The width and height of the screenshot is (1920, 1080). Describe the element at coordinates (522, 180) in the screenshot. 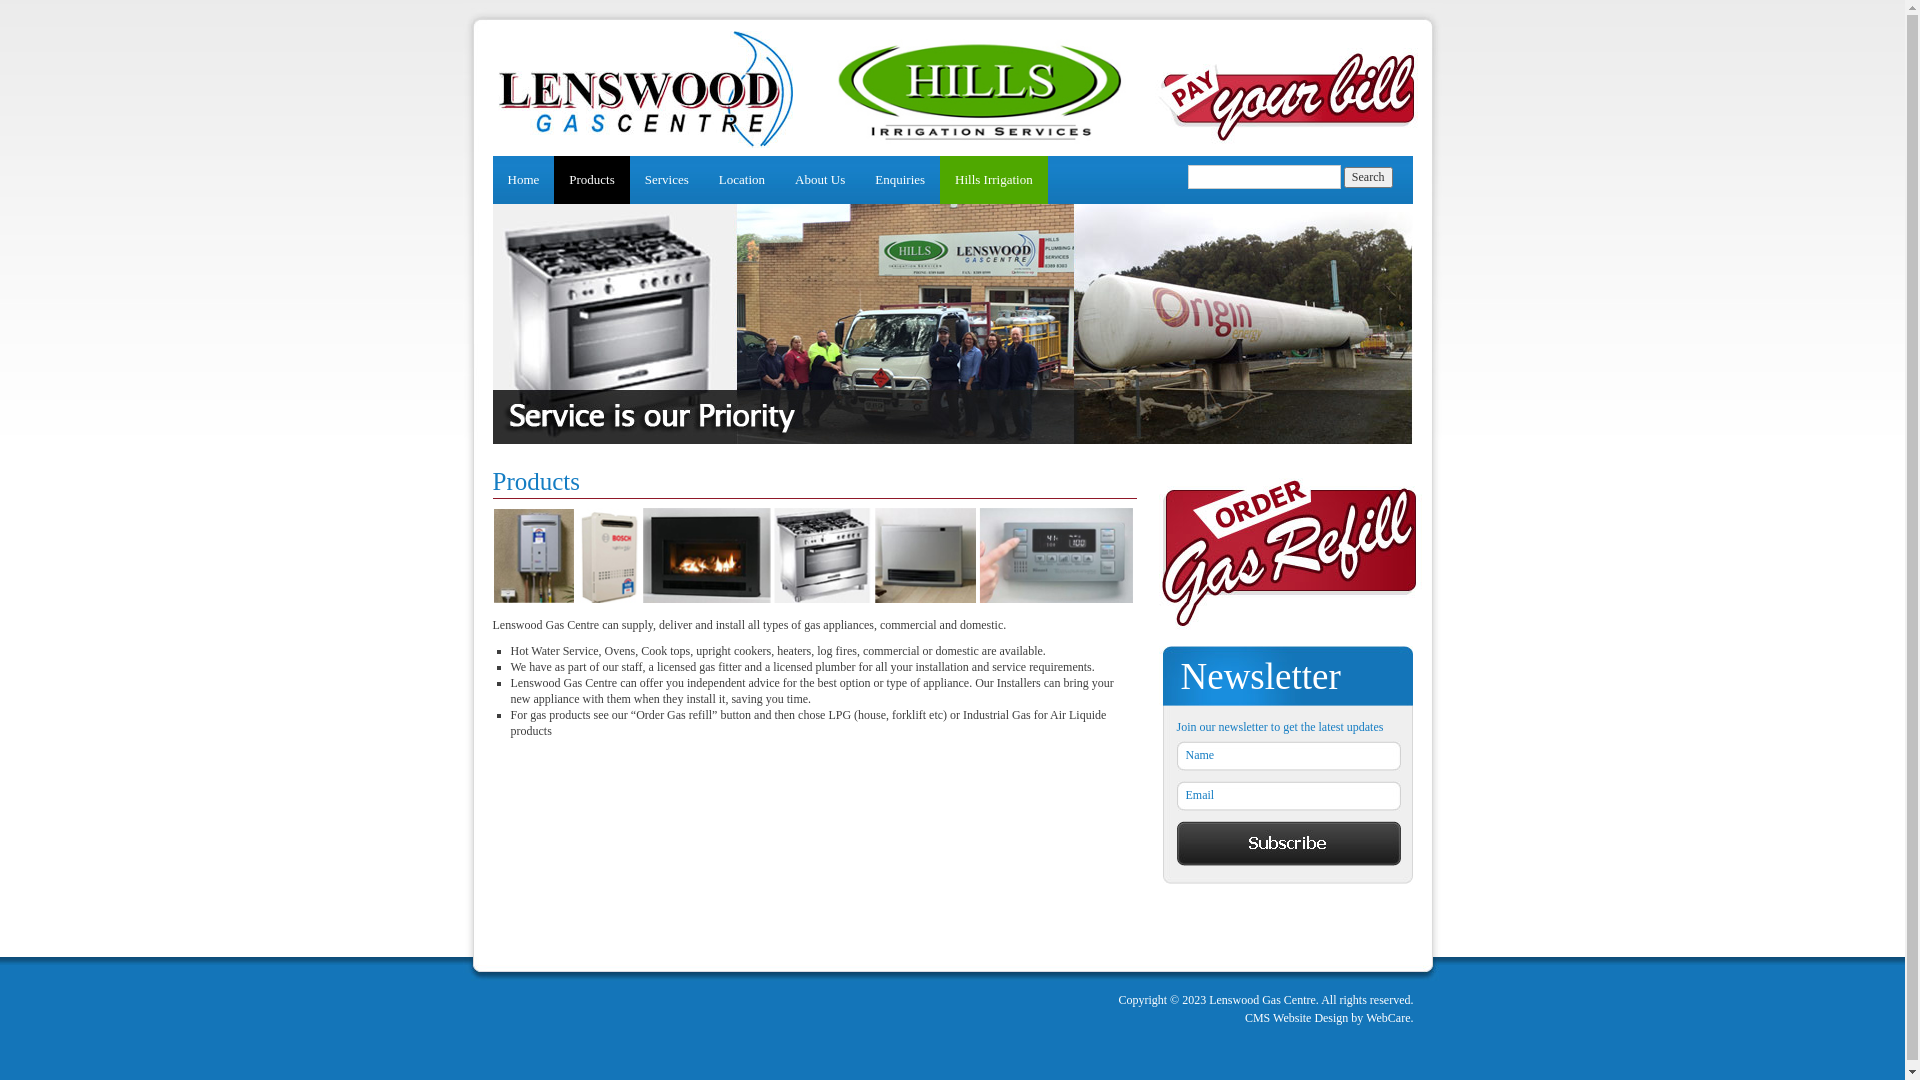

I see `Home` at that location.